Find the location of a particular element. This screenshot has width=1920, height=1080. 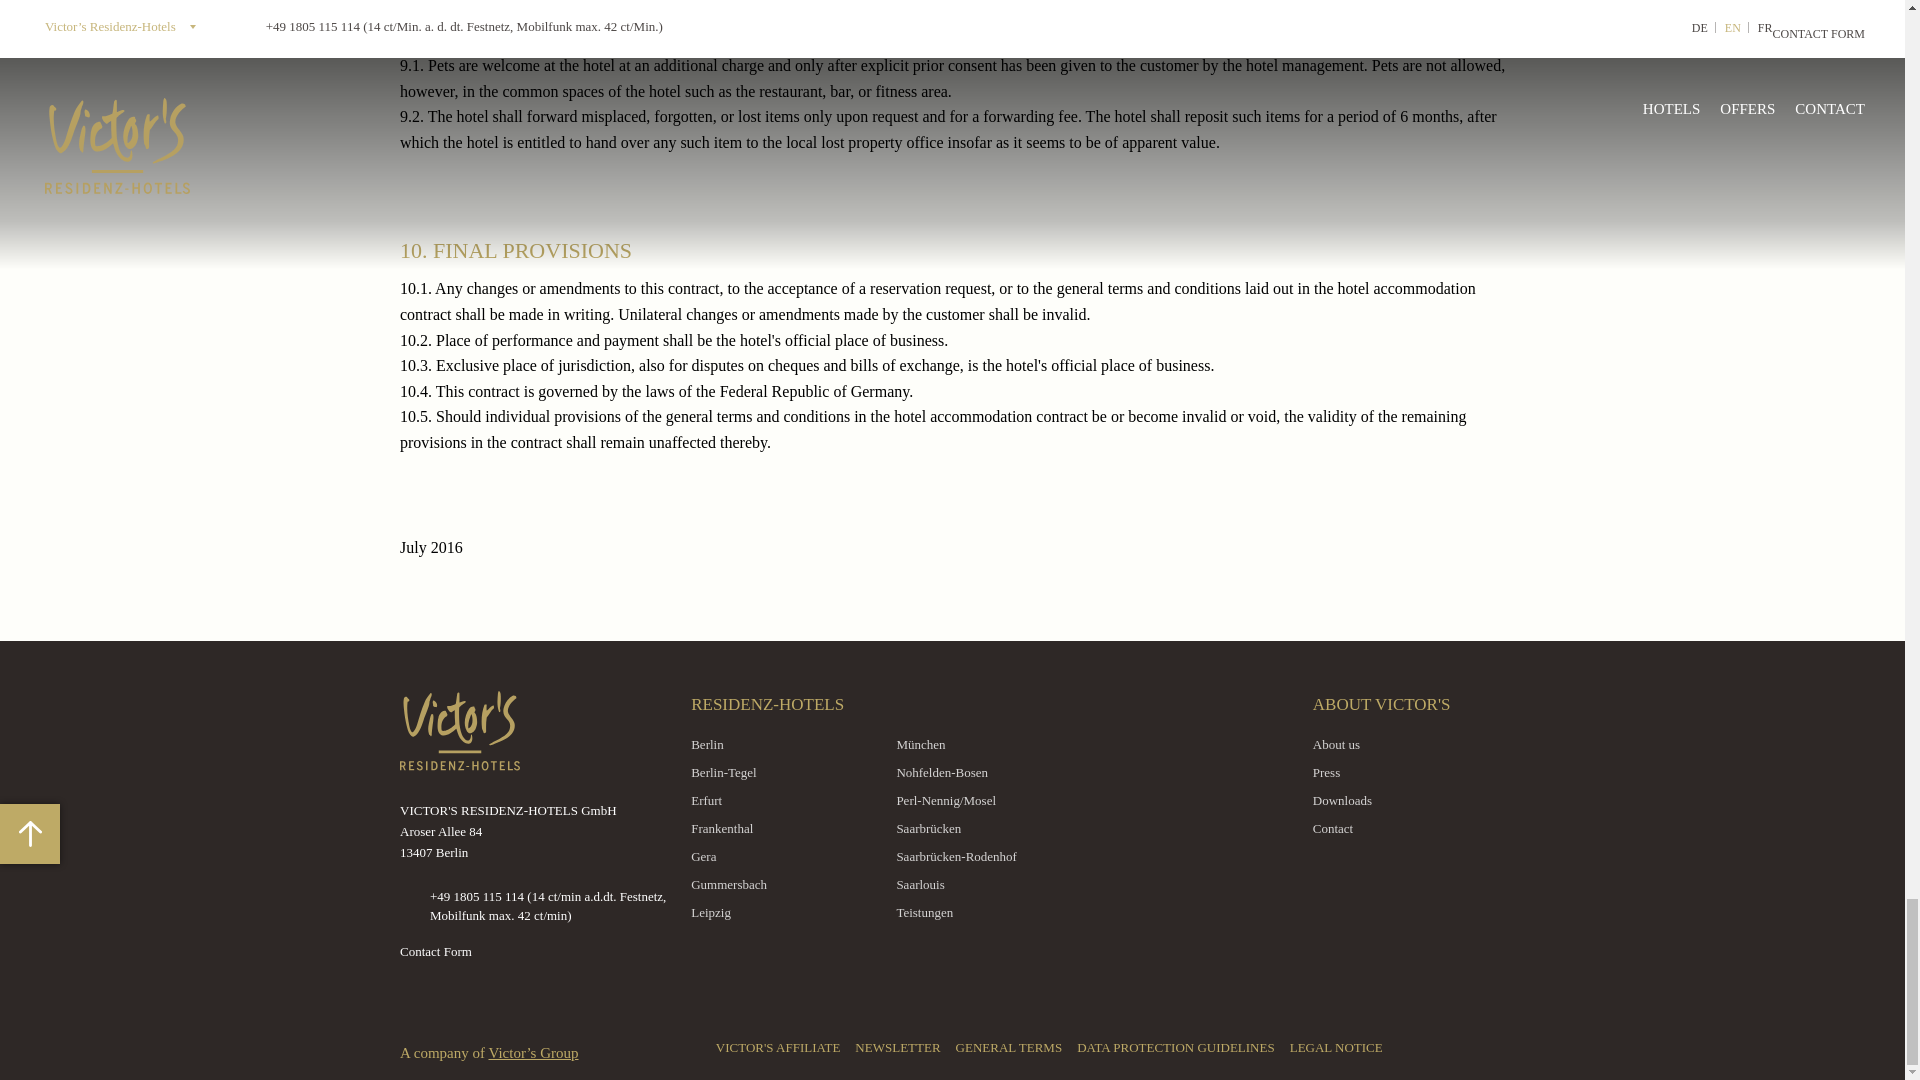

Berlin is located at coordinates (785, 744).